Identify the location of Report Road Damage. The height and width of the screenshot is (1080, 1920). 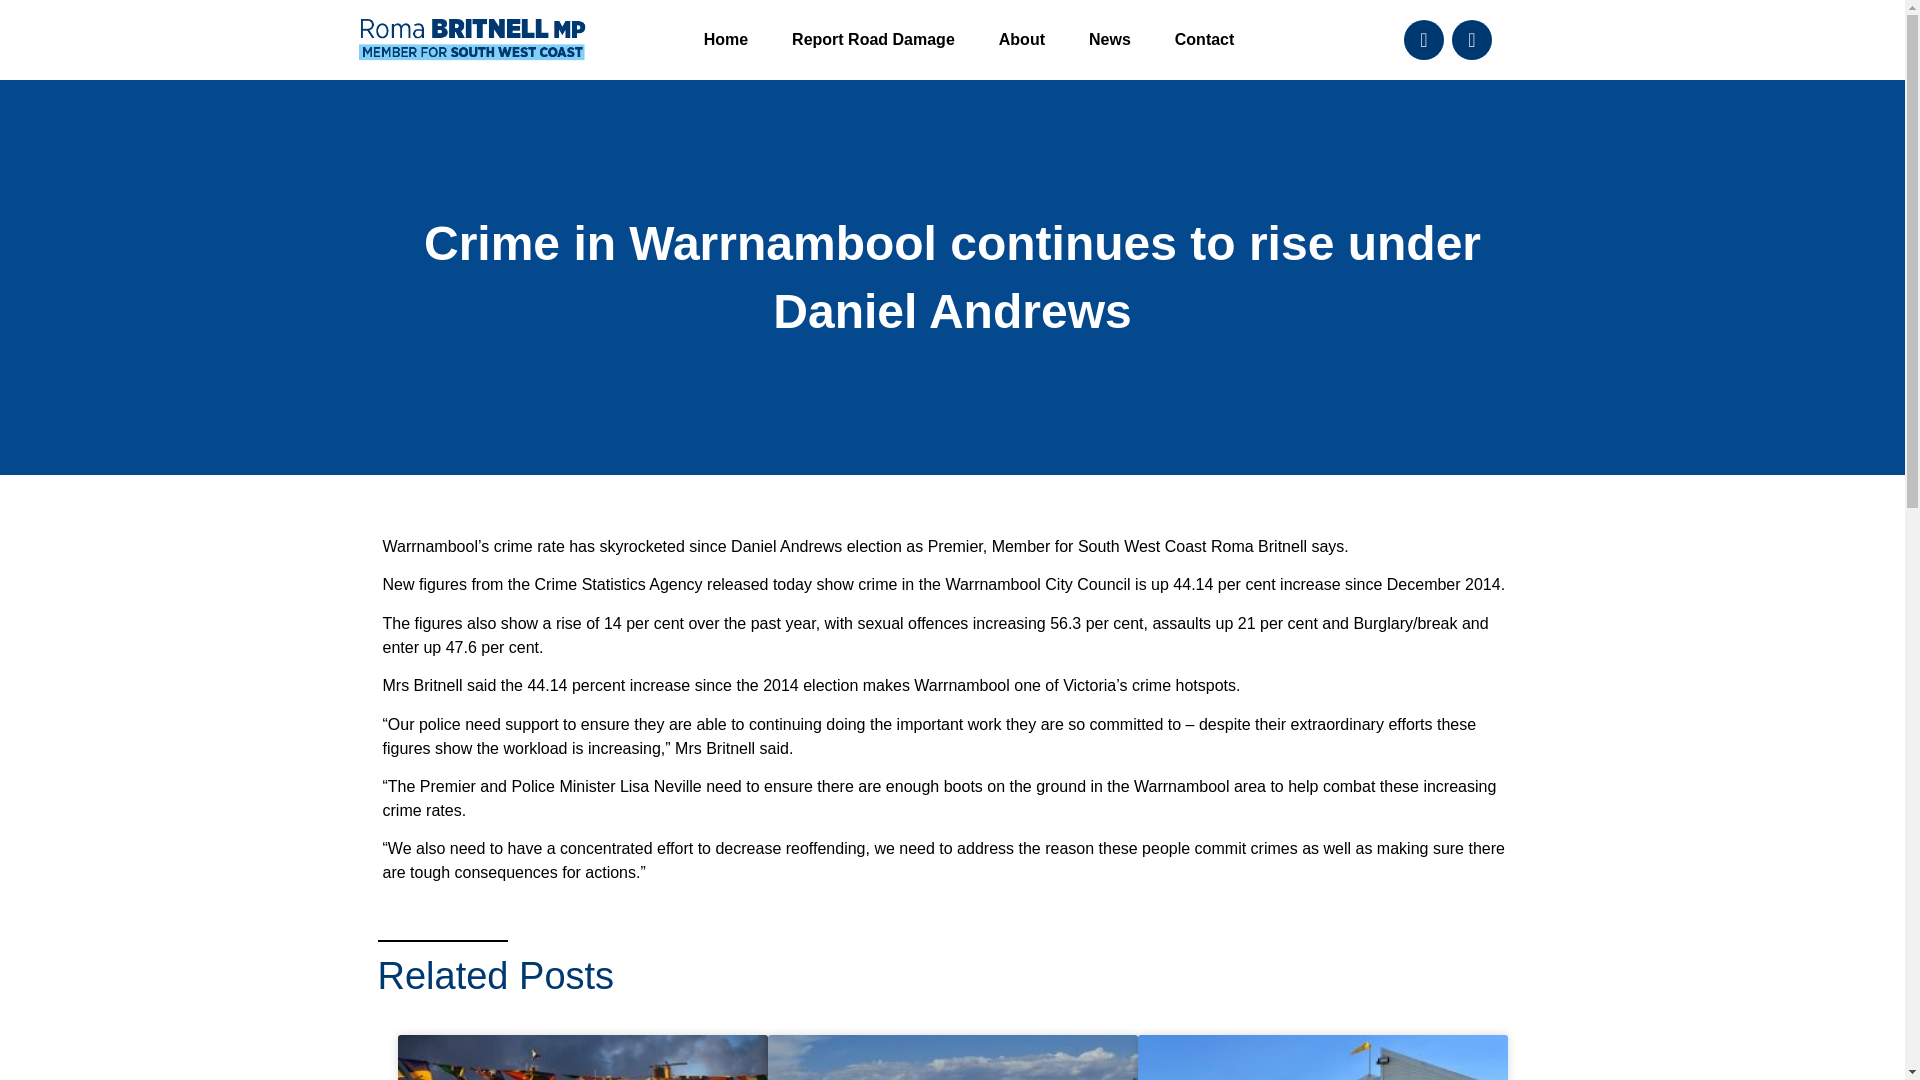
(873, 40).